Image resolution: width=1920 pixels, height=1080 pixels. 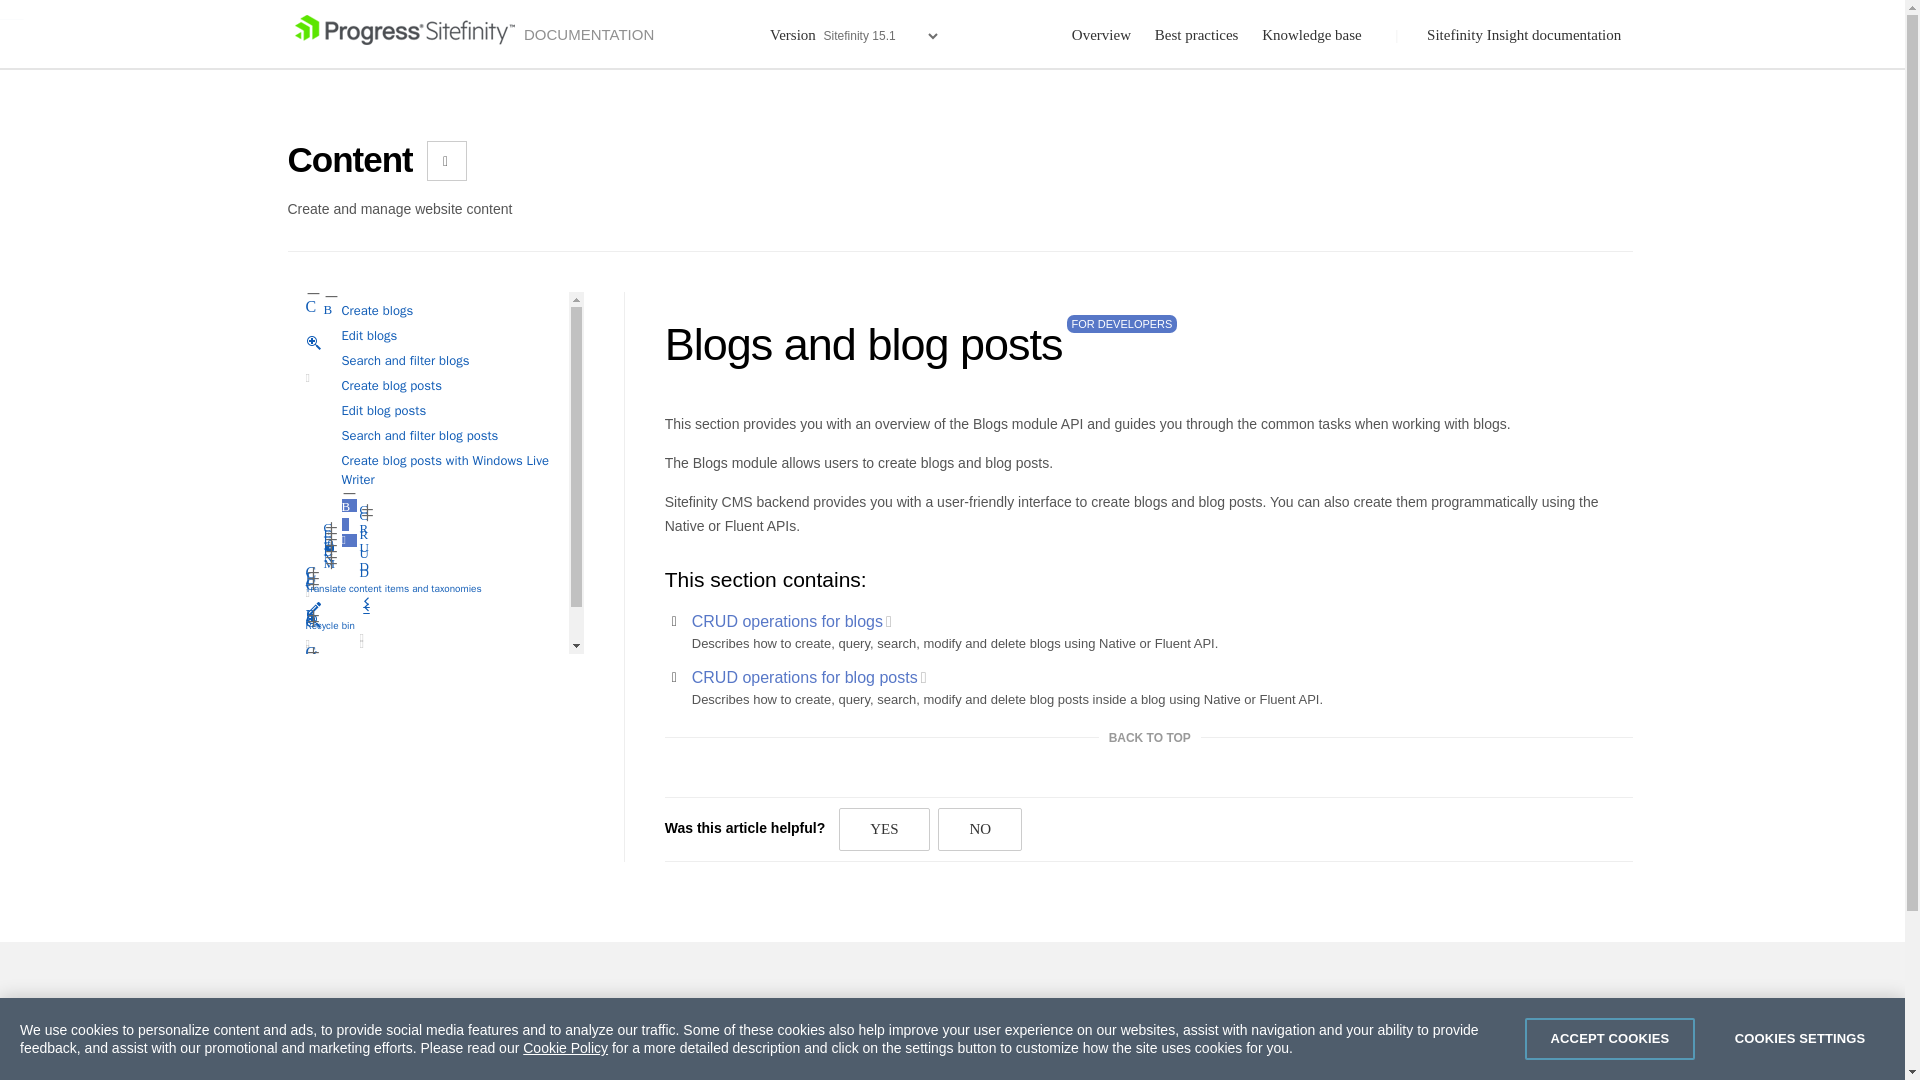 What do you see at coordinates (367, 644) in the screenshot?
I see `For developers` at bounding box center [367, 644].